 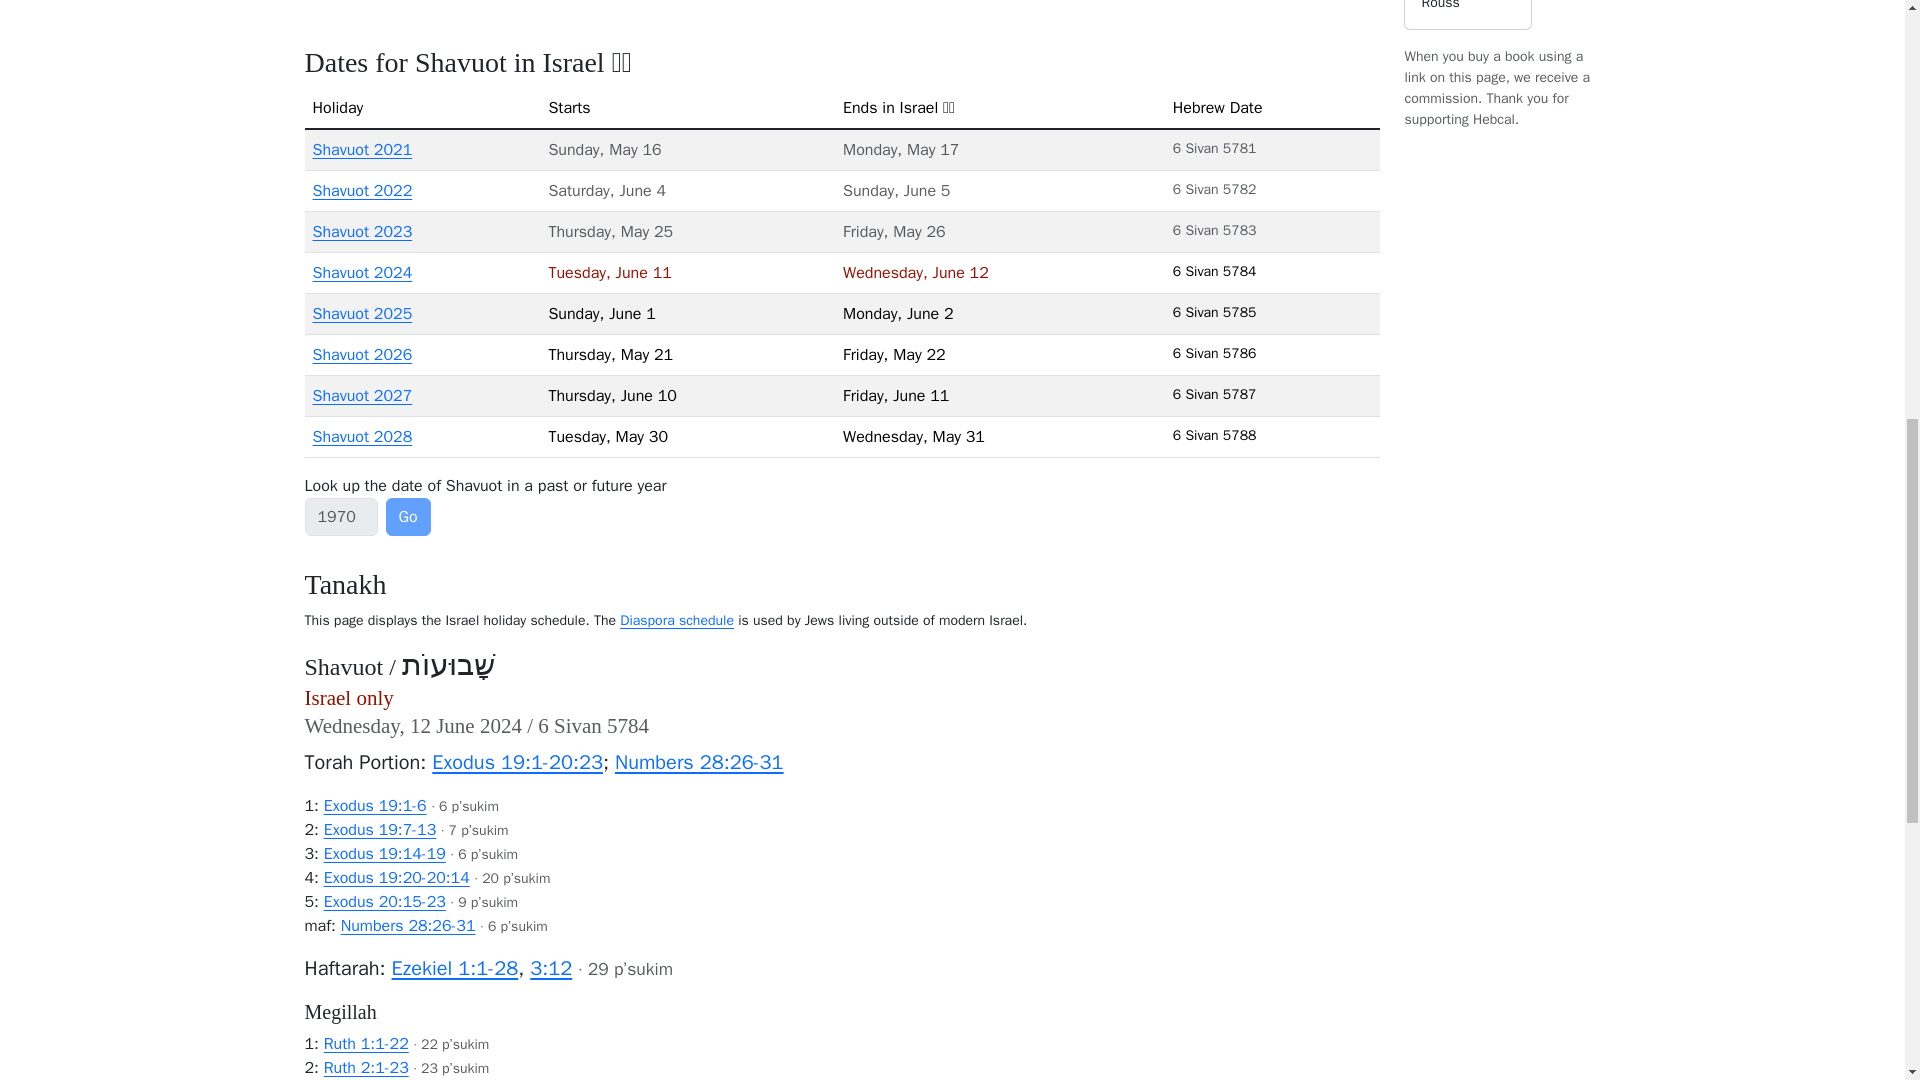 I want to click on Exodus 19:1-6, so click(x=375, y=806).